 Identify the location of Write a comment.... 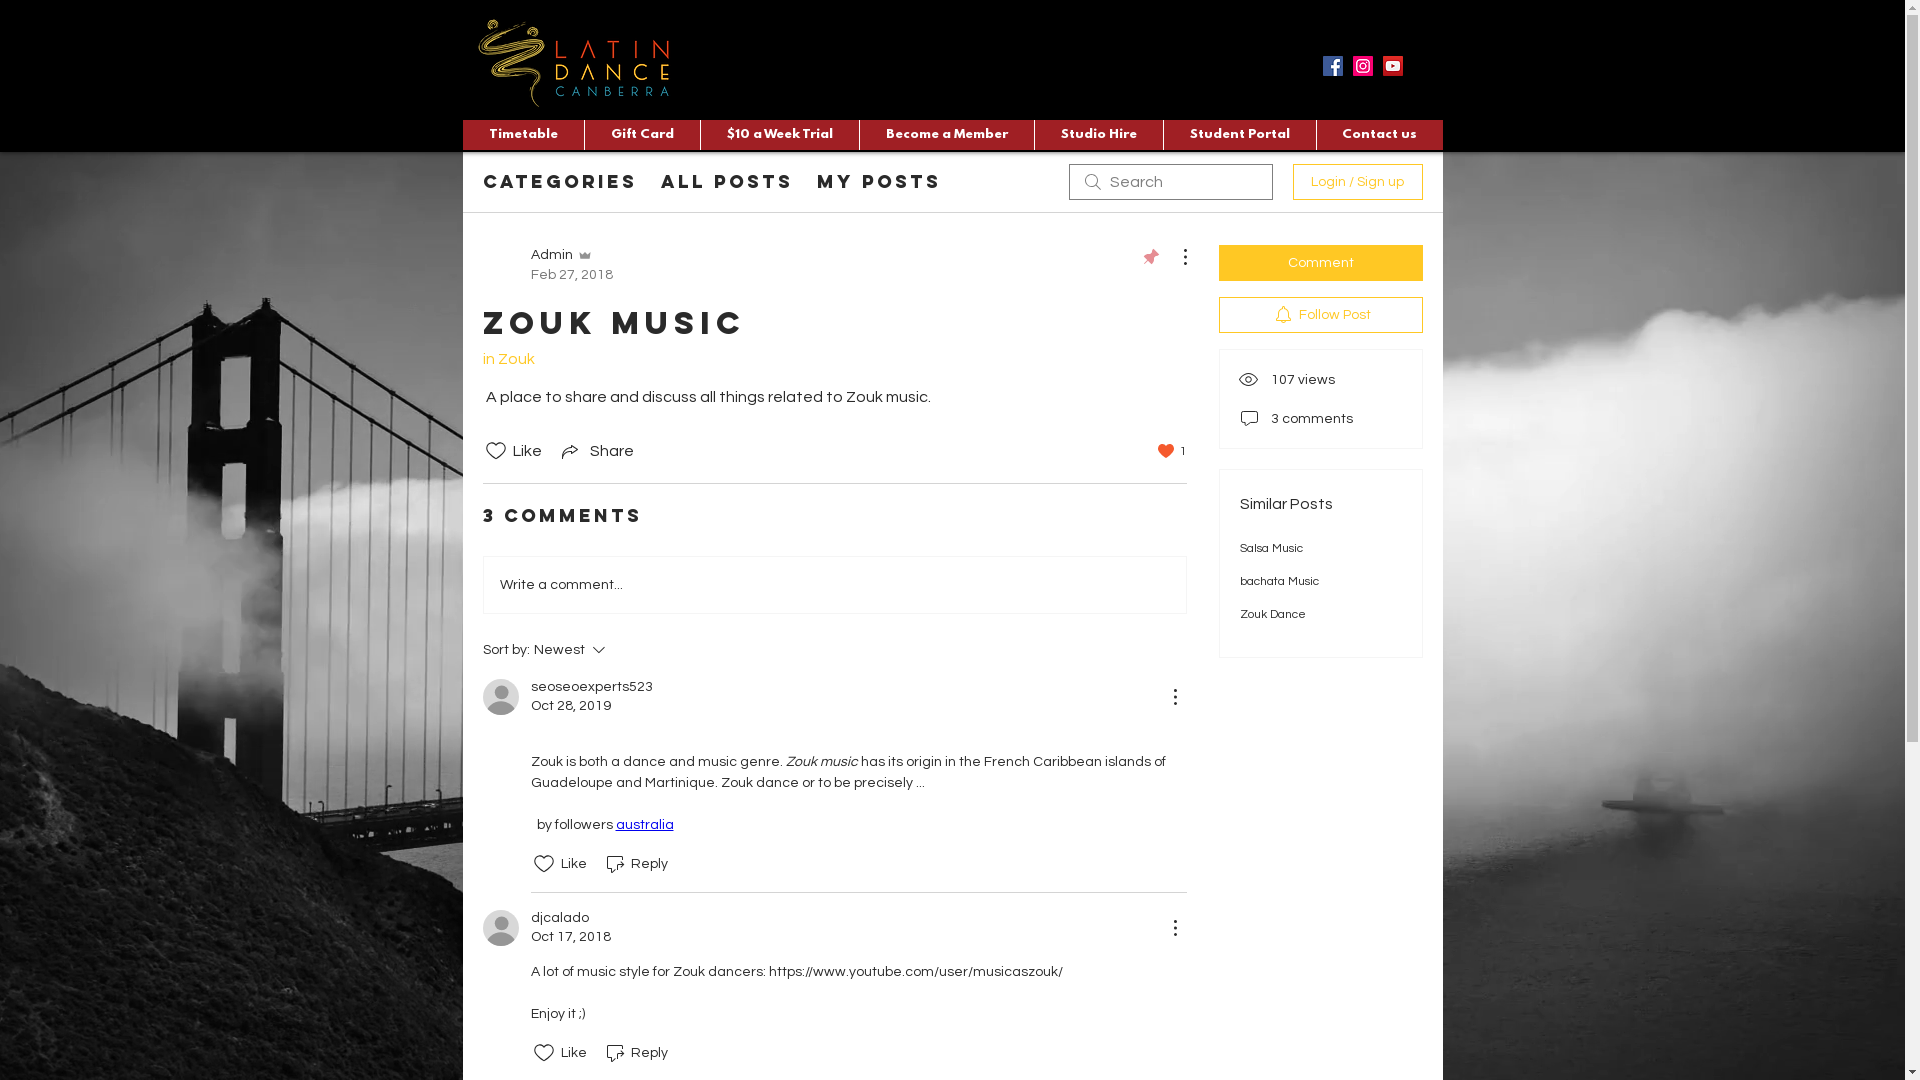
(835, 584).